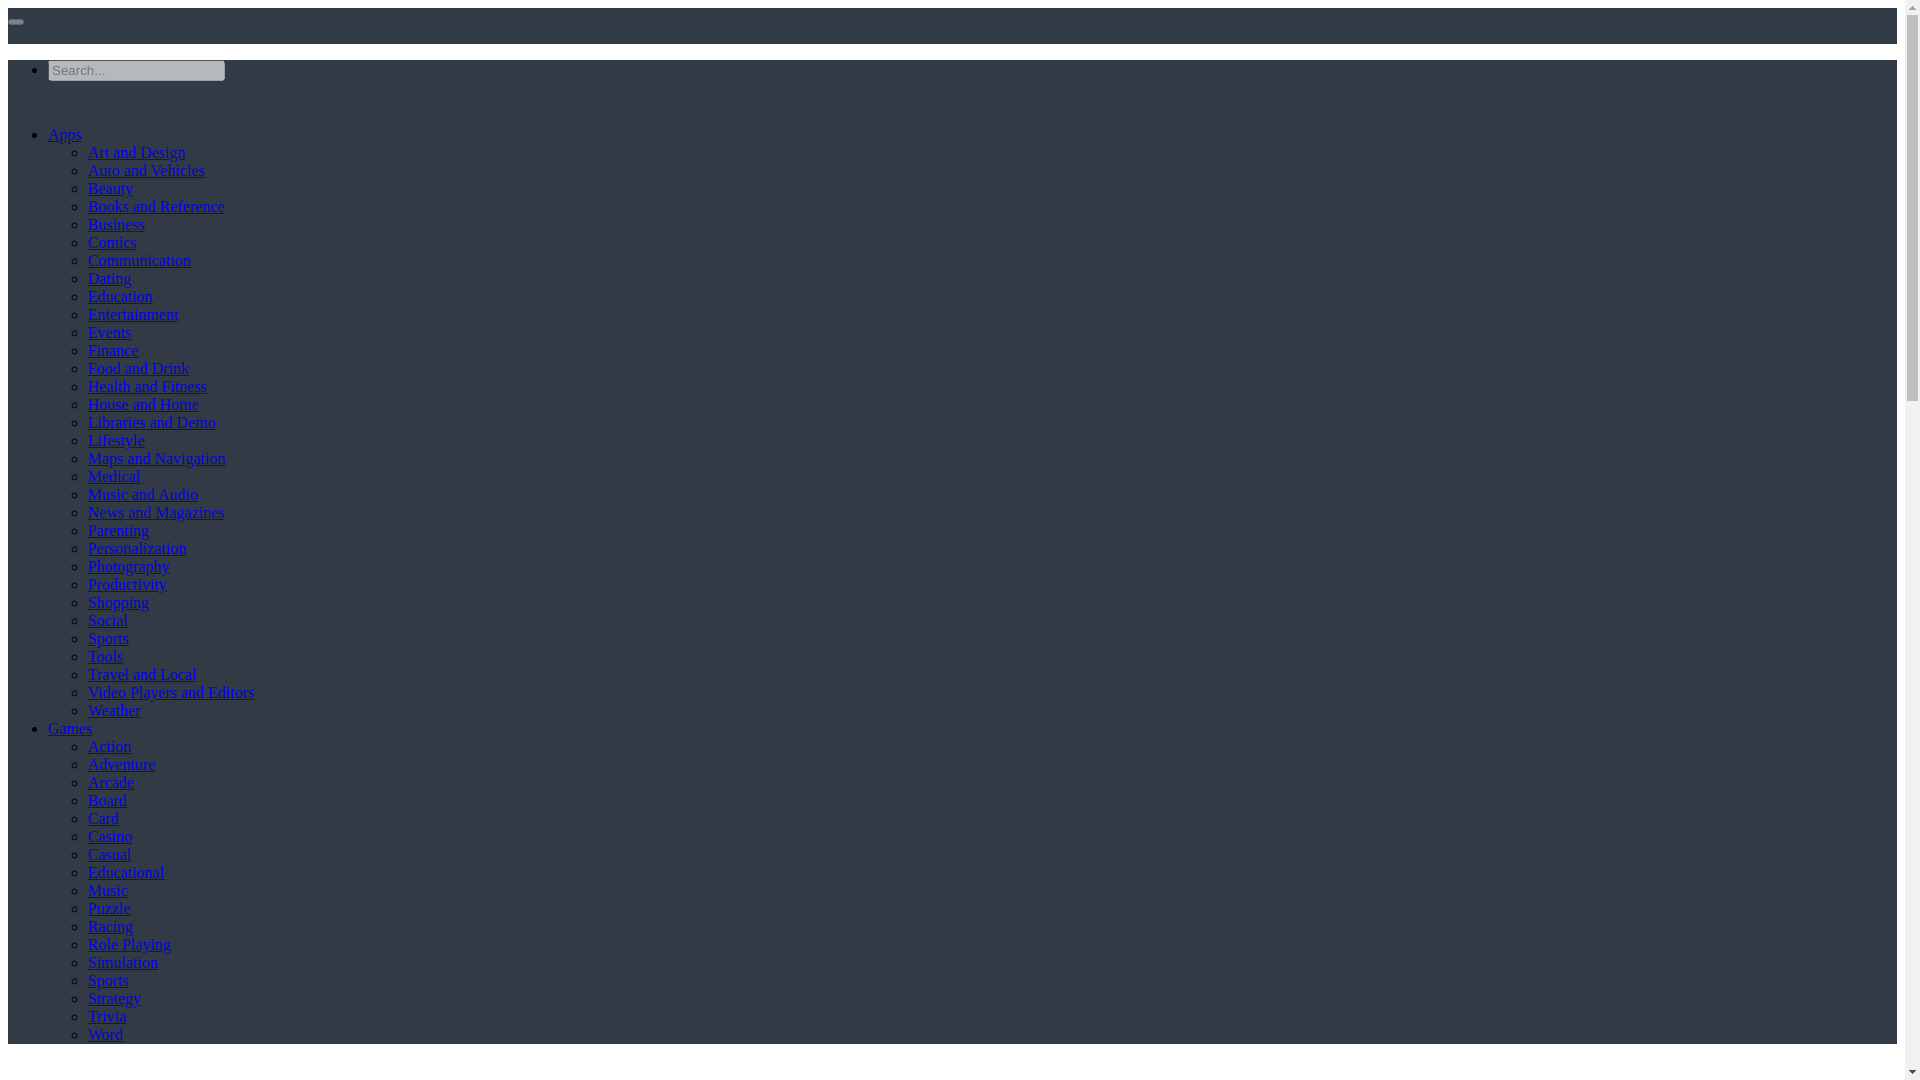 Image resolution: width=1920 pixels, height=1080 pixels. I want to click on Social, so click(108, 620).